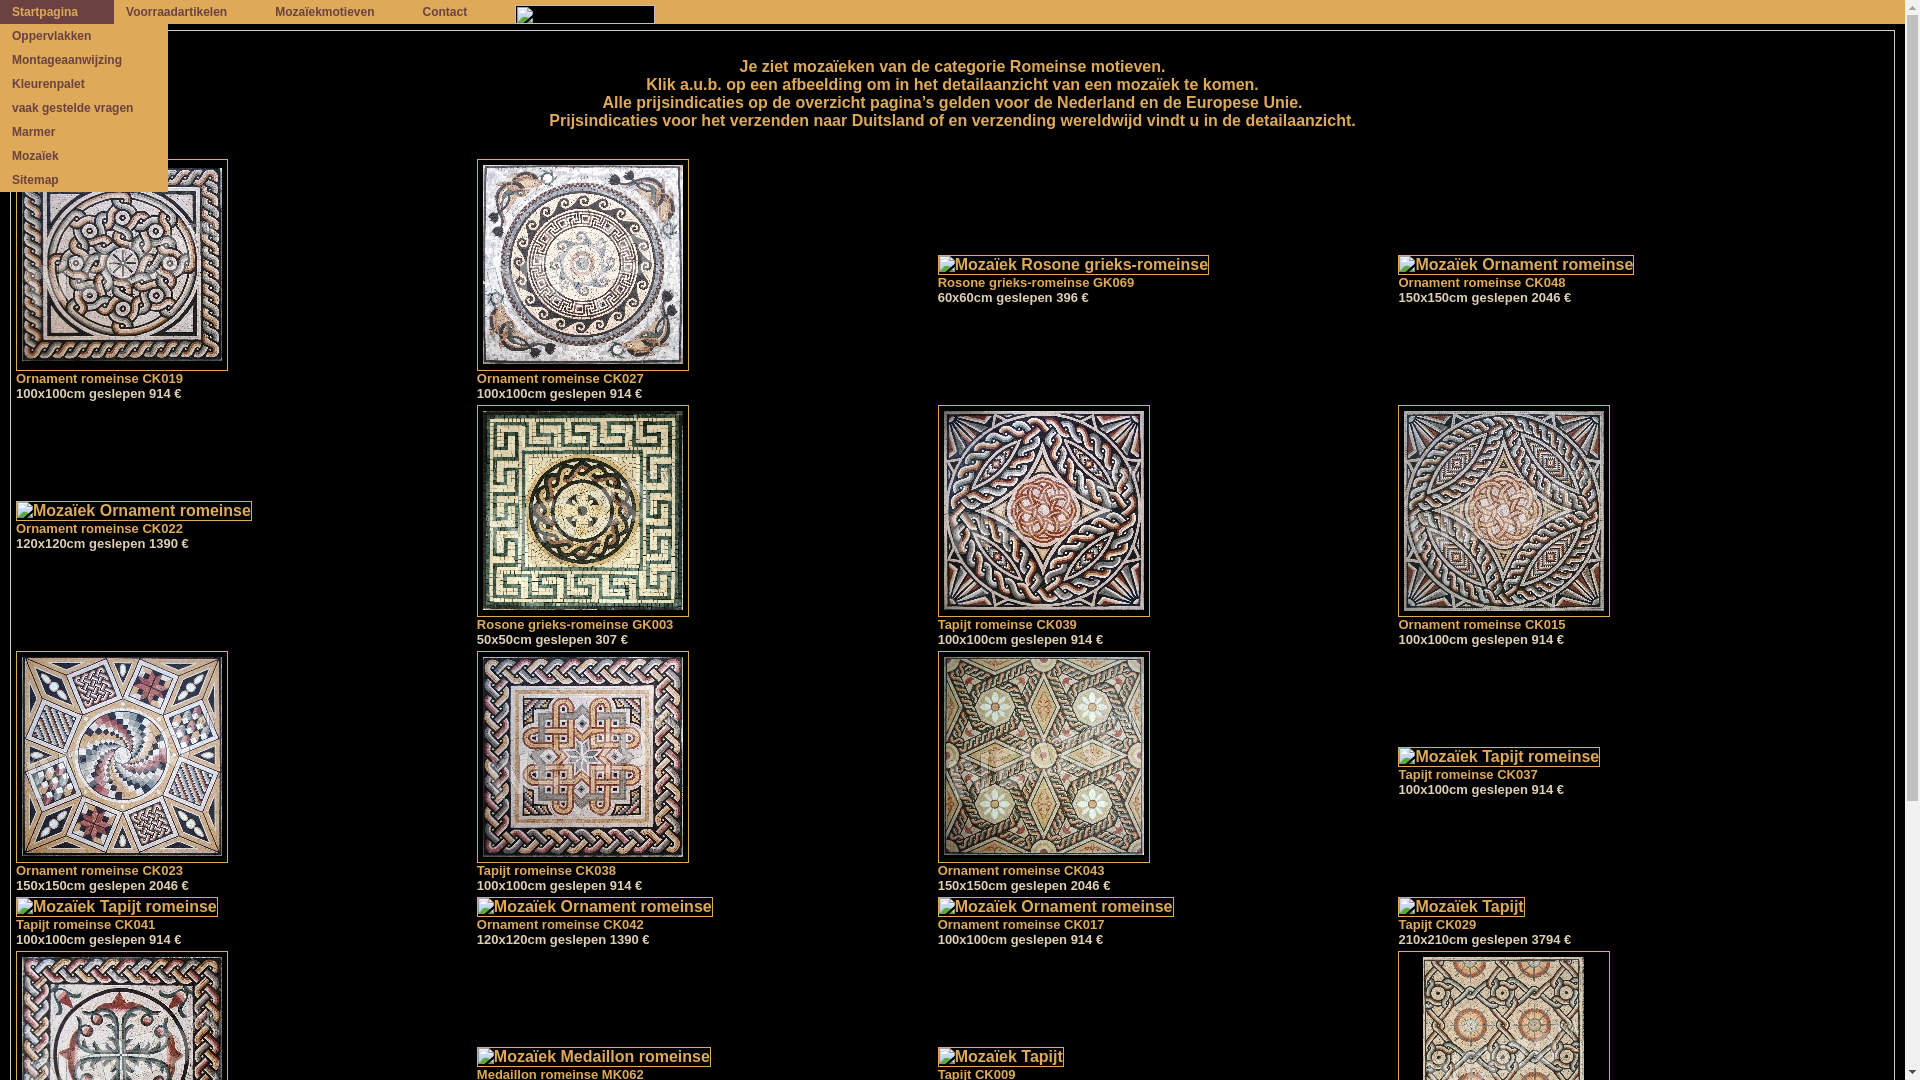 This screenshot has width=1920, height=1080. What do you see at coordinates (1044, 864) in the screenshot?
I see `Ornament romeinse CK043` at bounding box center [1044, 864].